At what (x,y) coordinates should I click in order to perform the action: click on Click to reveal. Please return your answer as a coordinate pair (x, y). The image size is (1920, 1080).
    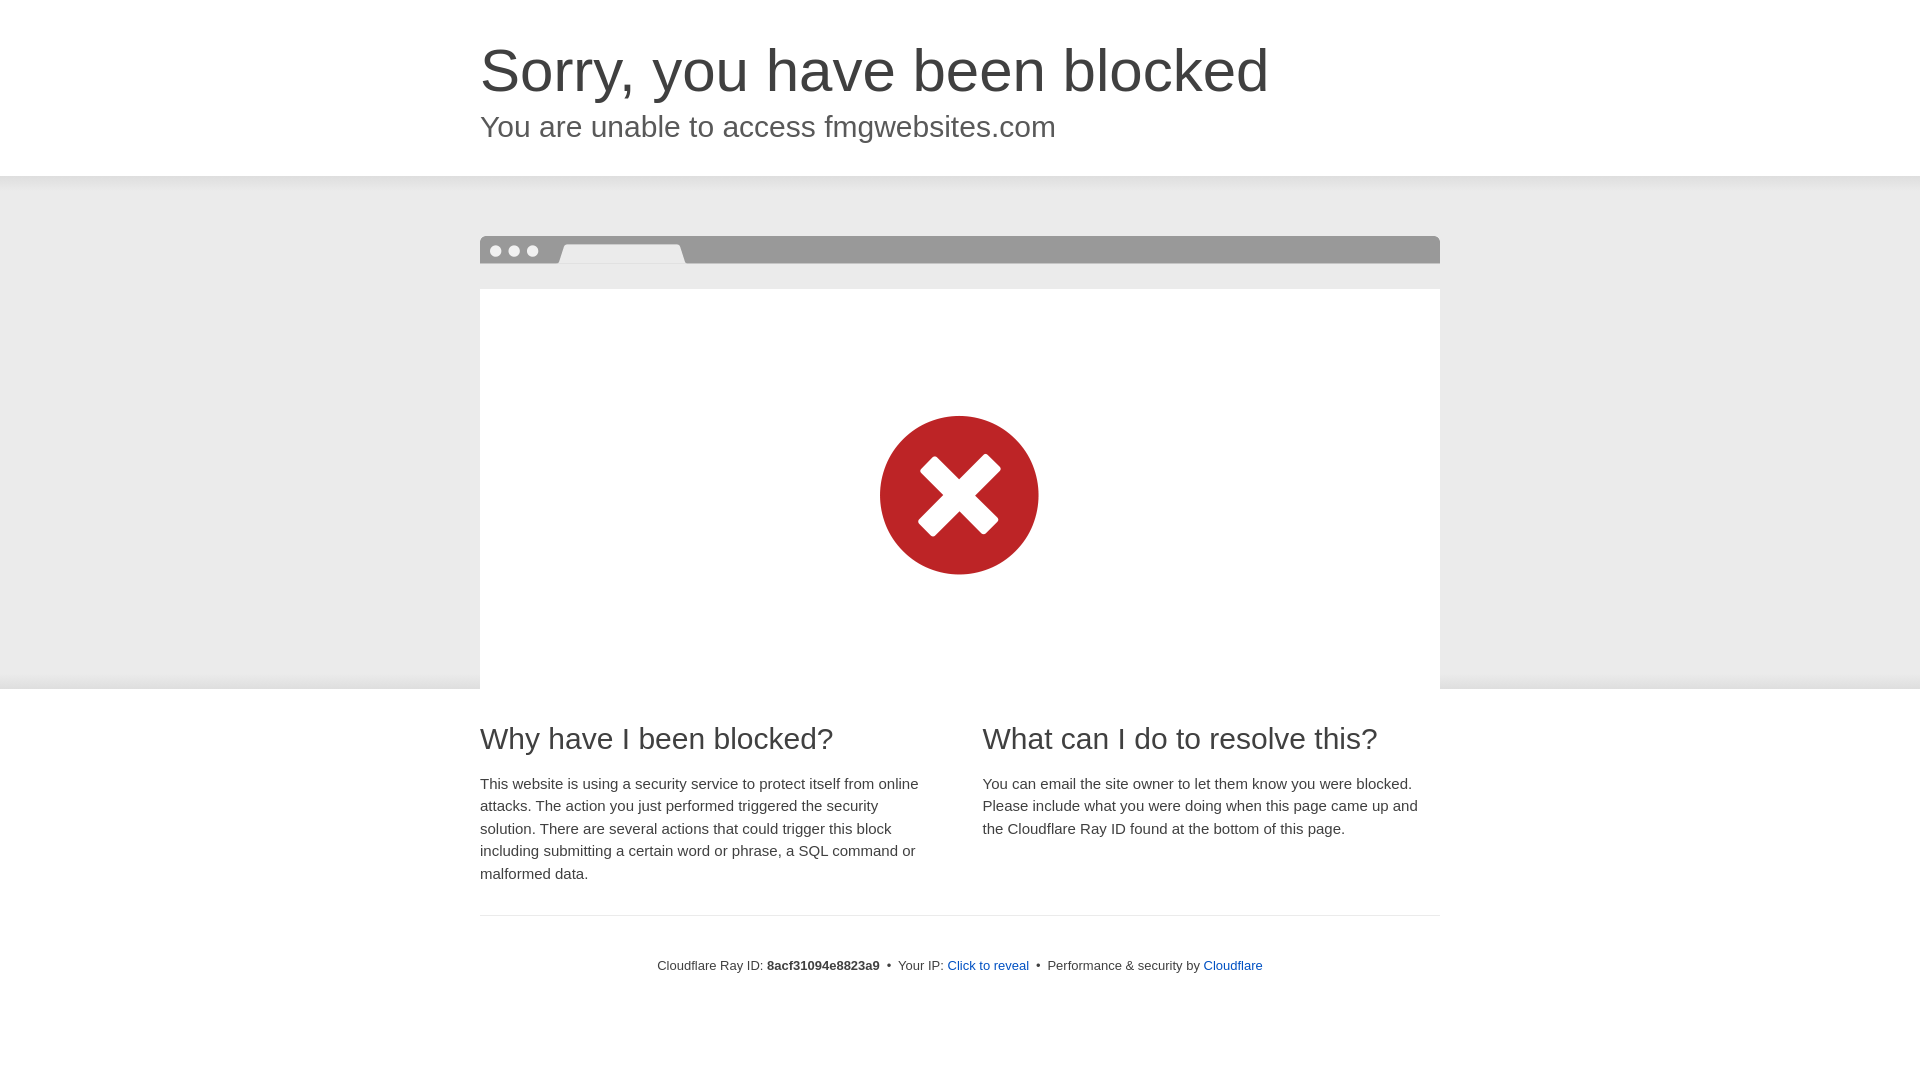
    Looking at the image, I should click on (988, 966).